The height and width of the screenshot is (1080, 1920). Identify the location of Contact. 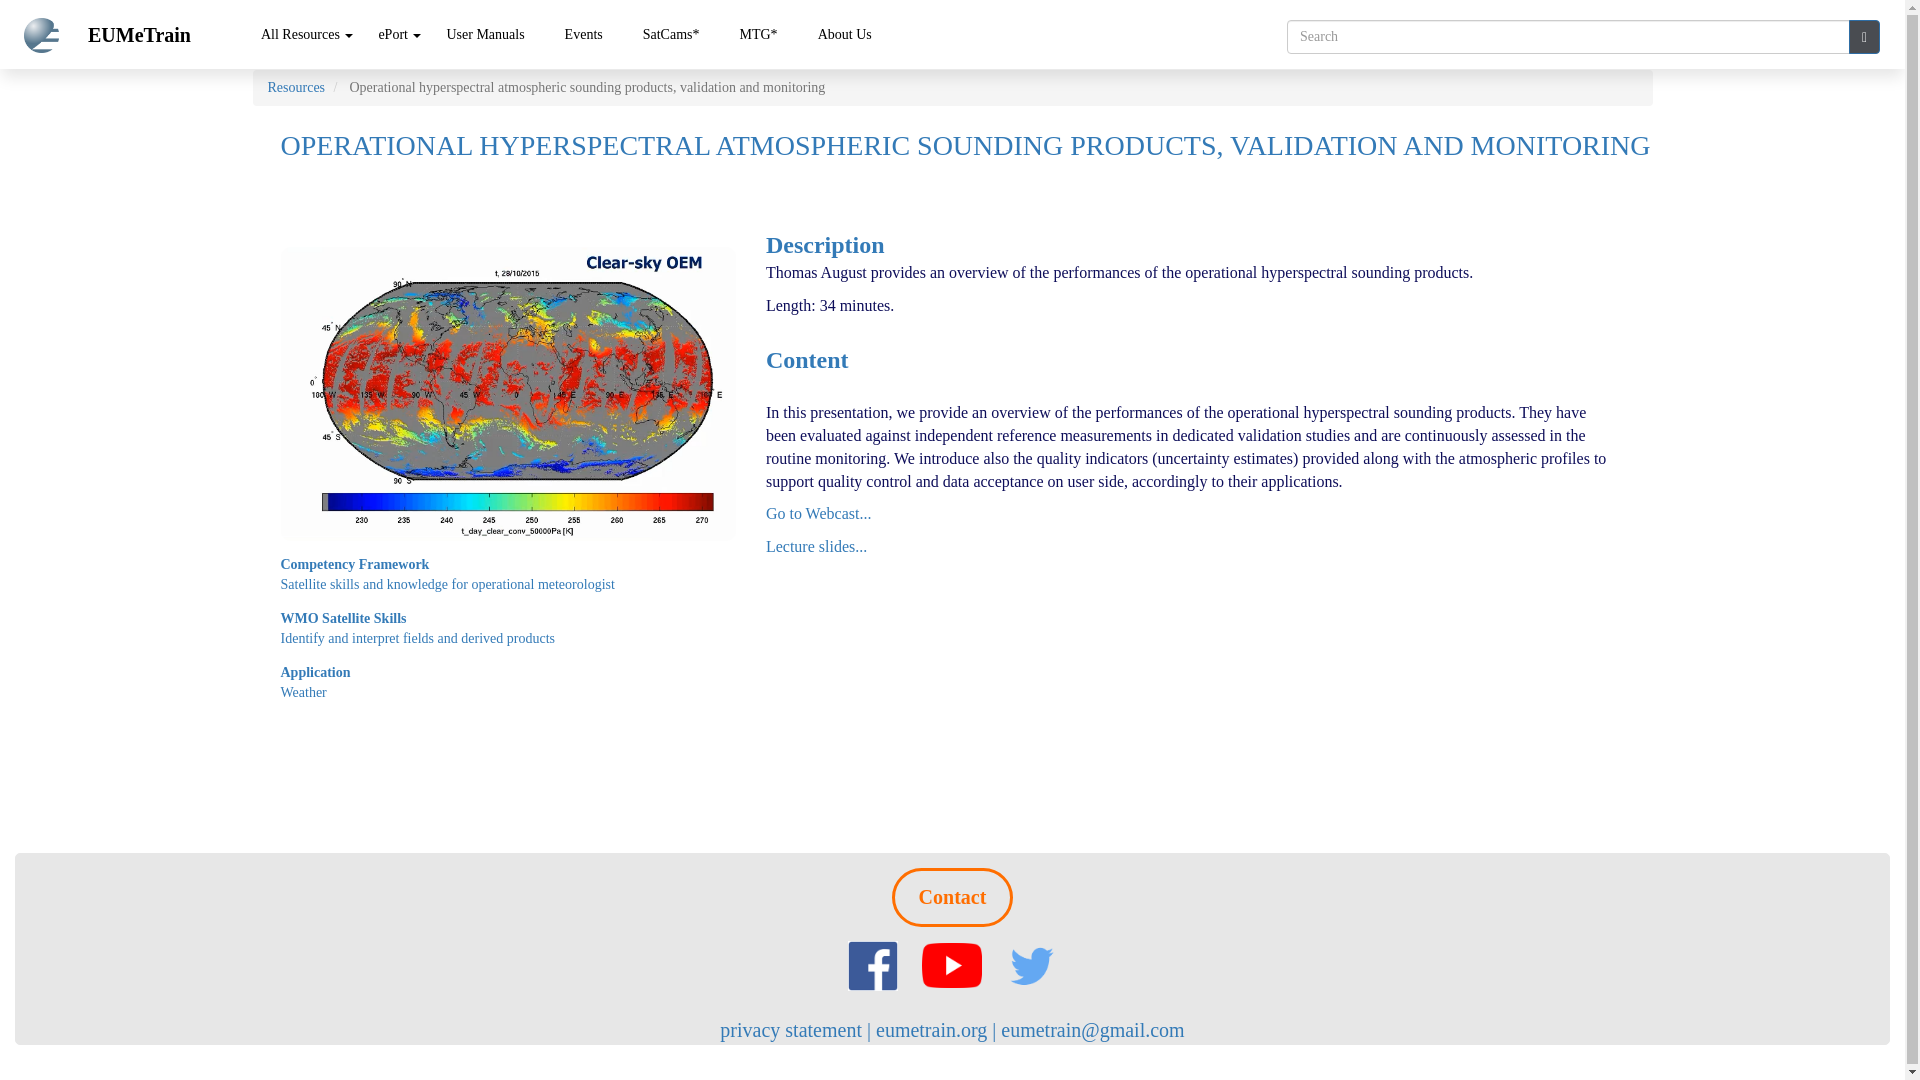
(952, 897).